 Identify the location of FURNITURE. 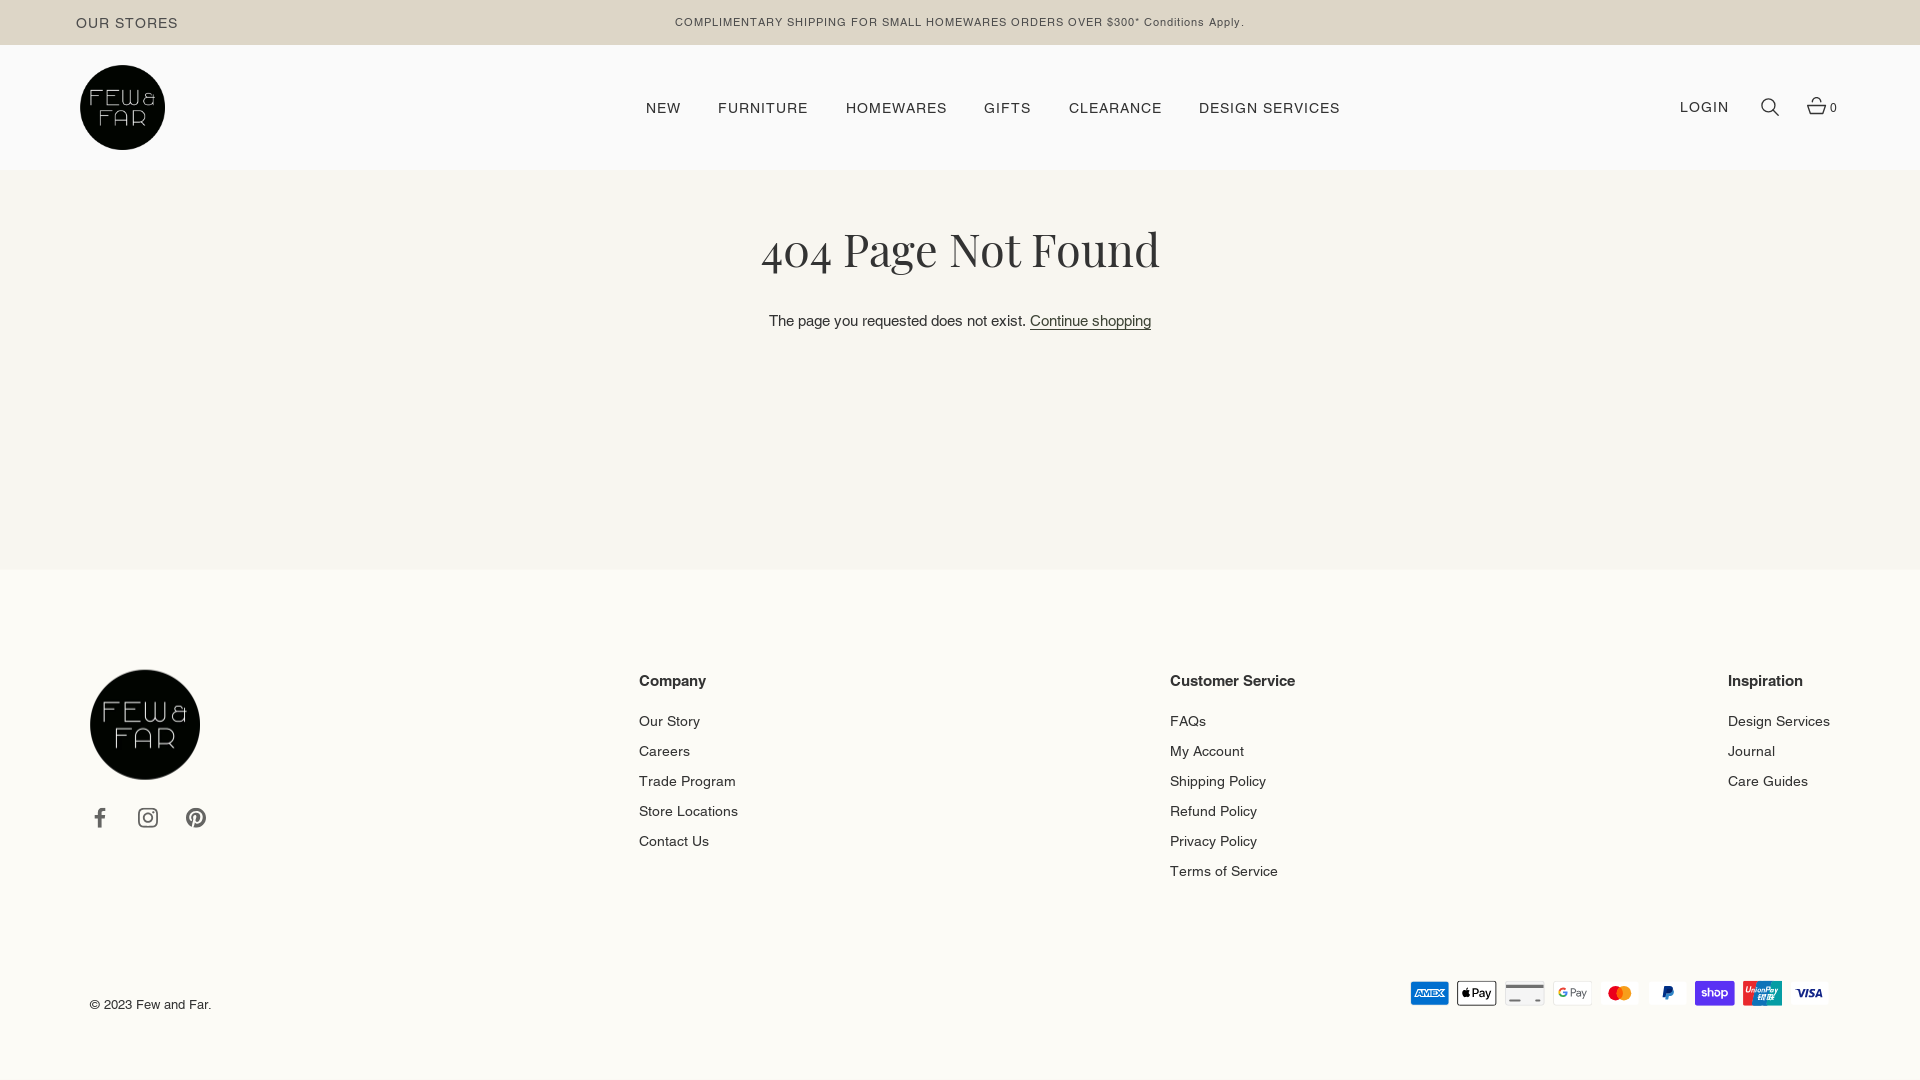
(763, 108).